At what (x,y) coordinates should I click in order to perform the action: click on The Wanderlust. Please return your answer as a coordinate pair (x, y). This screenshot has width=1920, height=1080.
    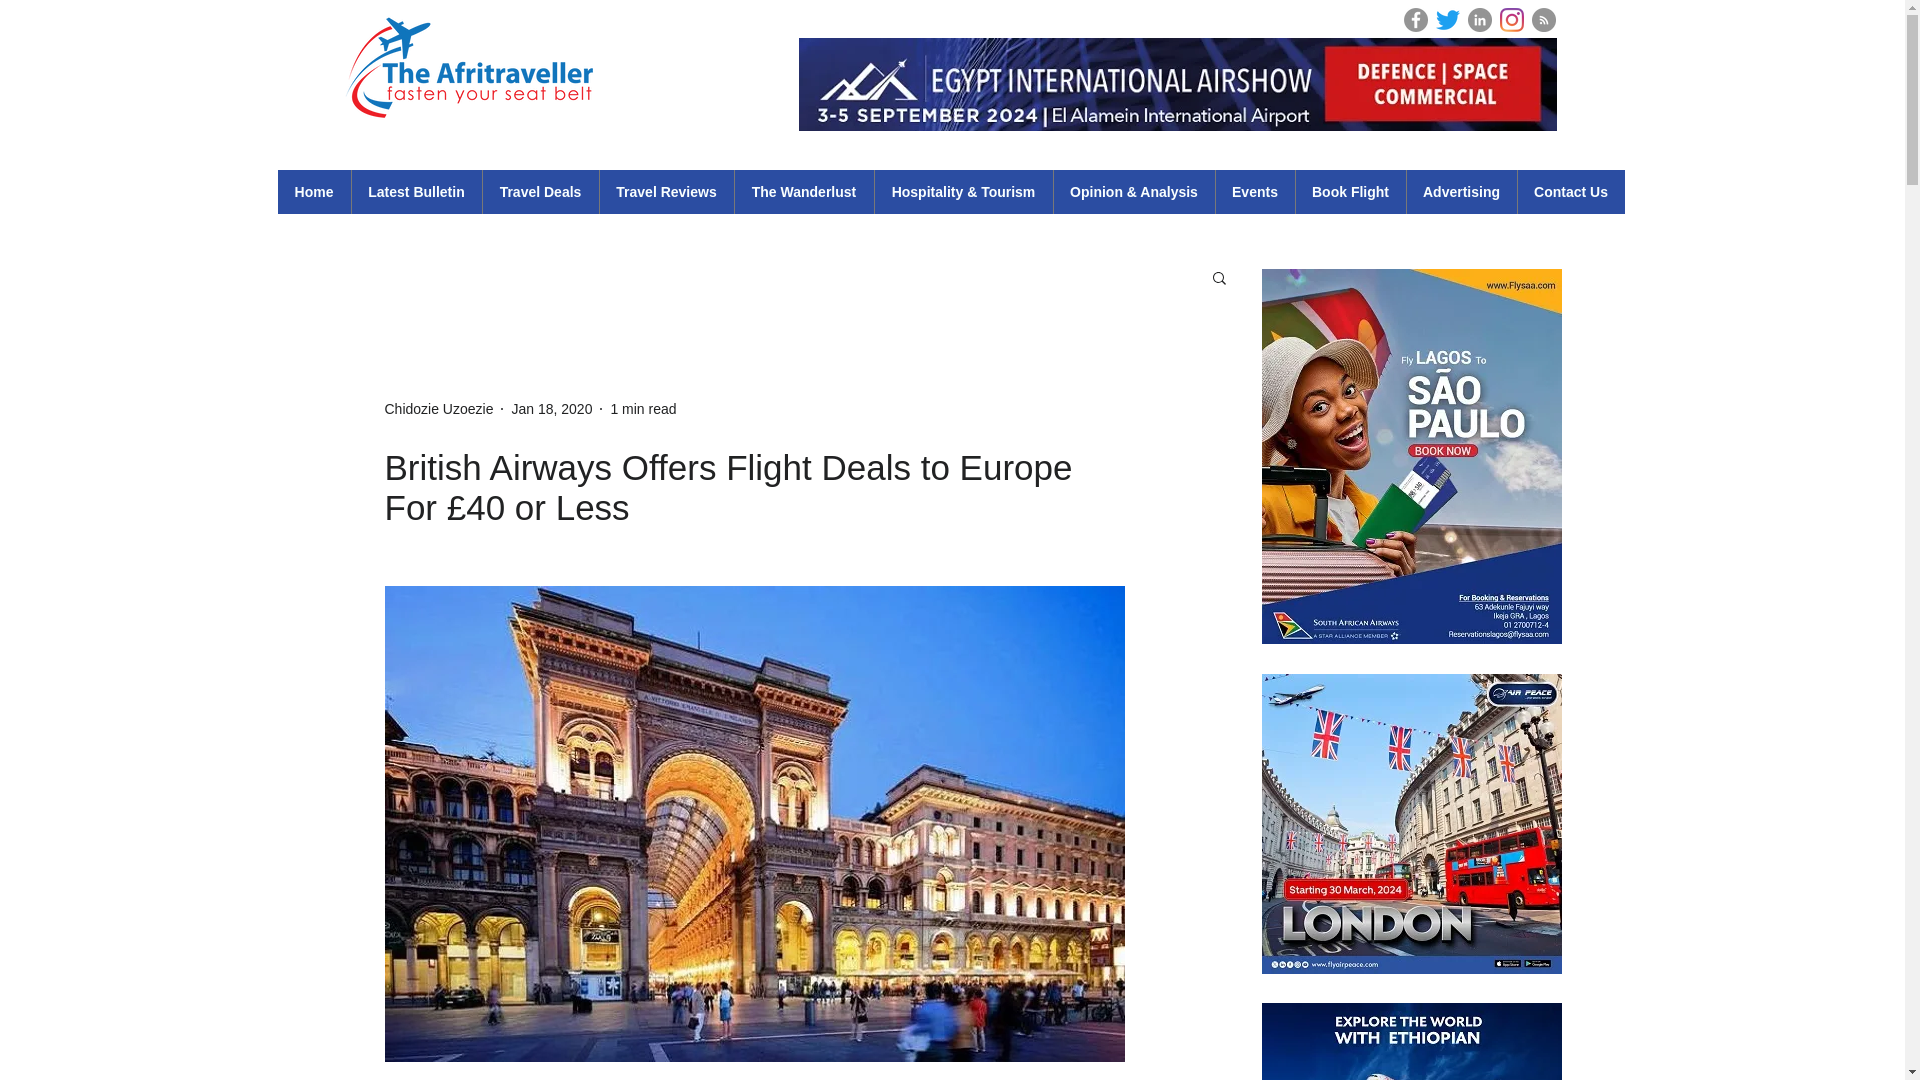
    Looking at the image, I should click on (803, 191).